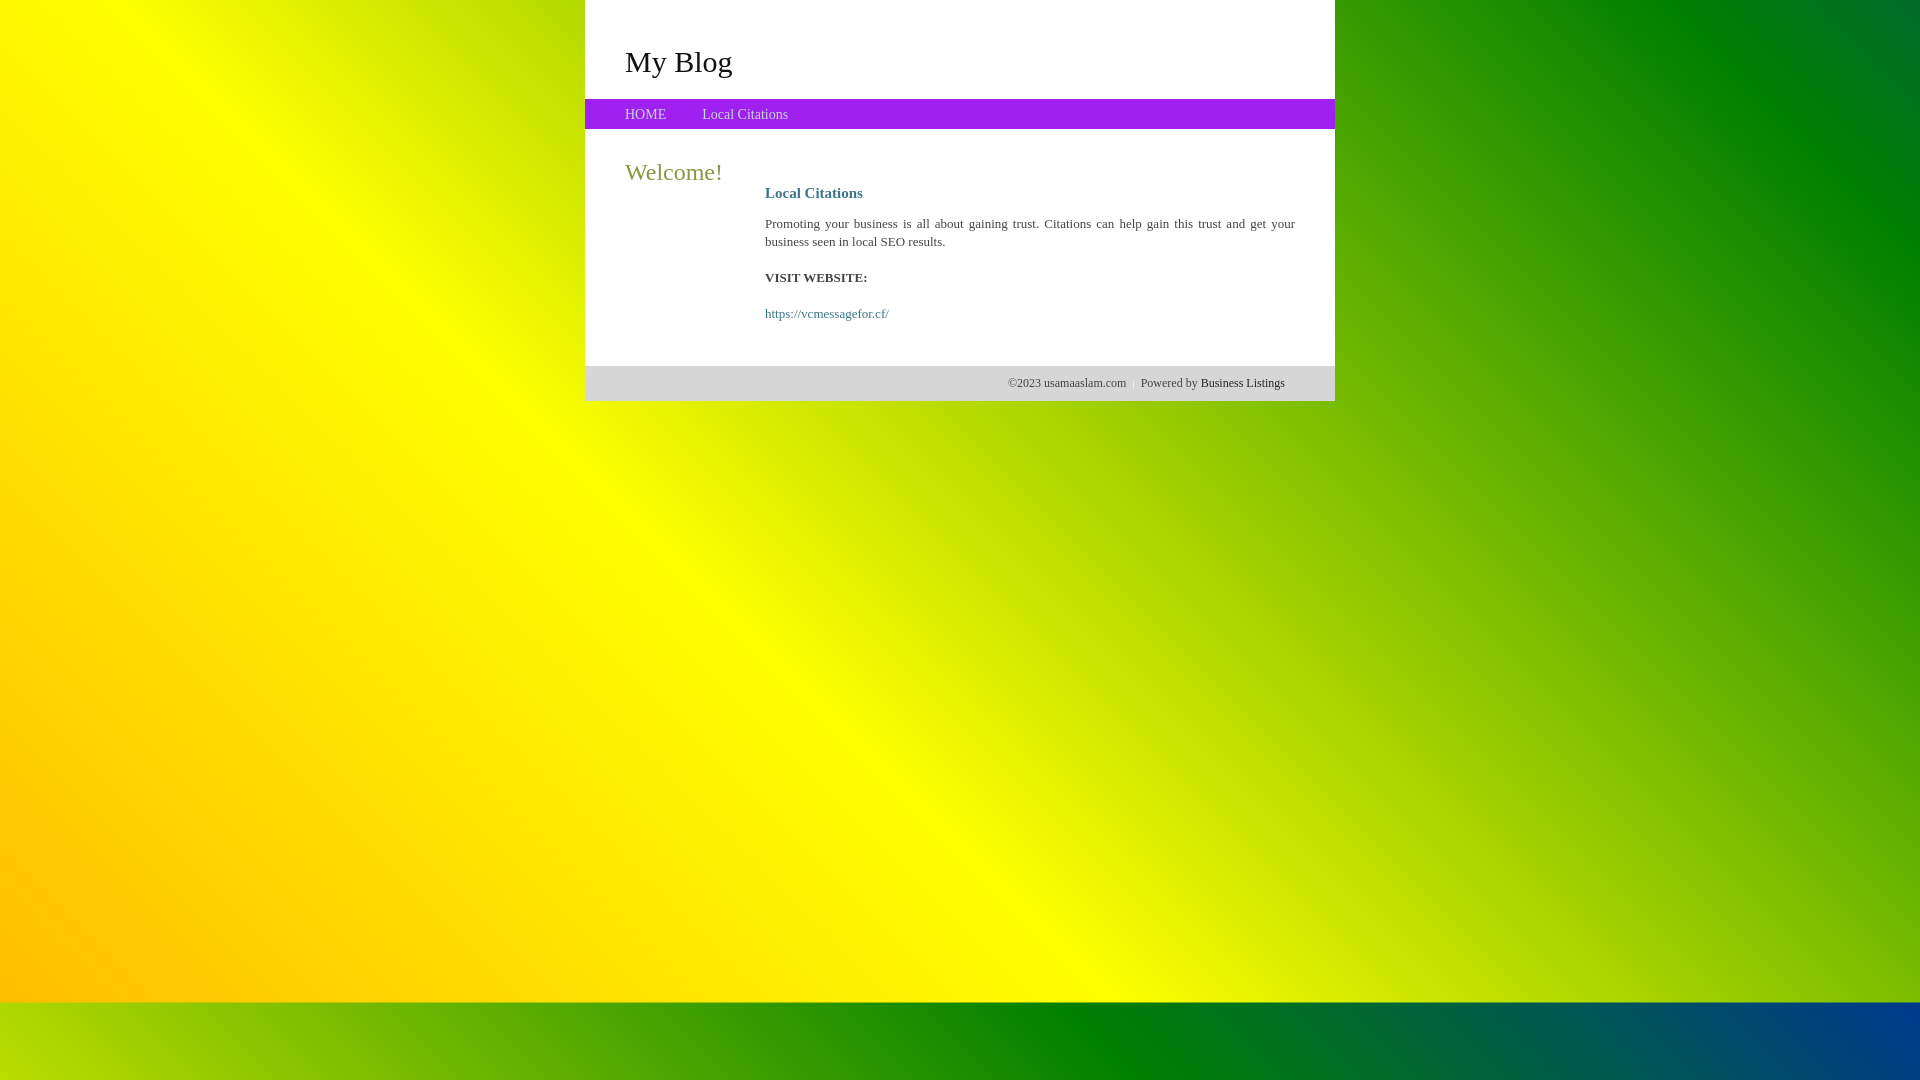  What do you see at coordinates (827, 314) in the screenshot?
I see `https://vcmessagefor.cf/` at bounding box center [827, 314].